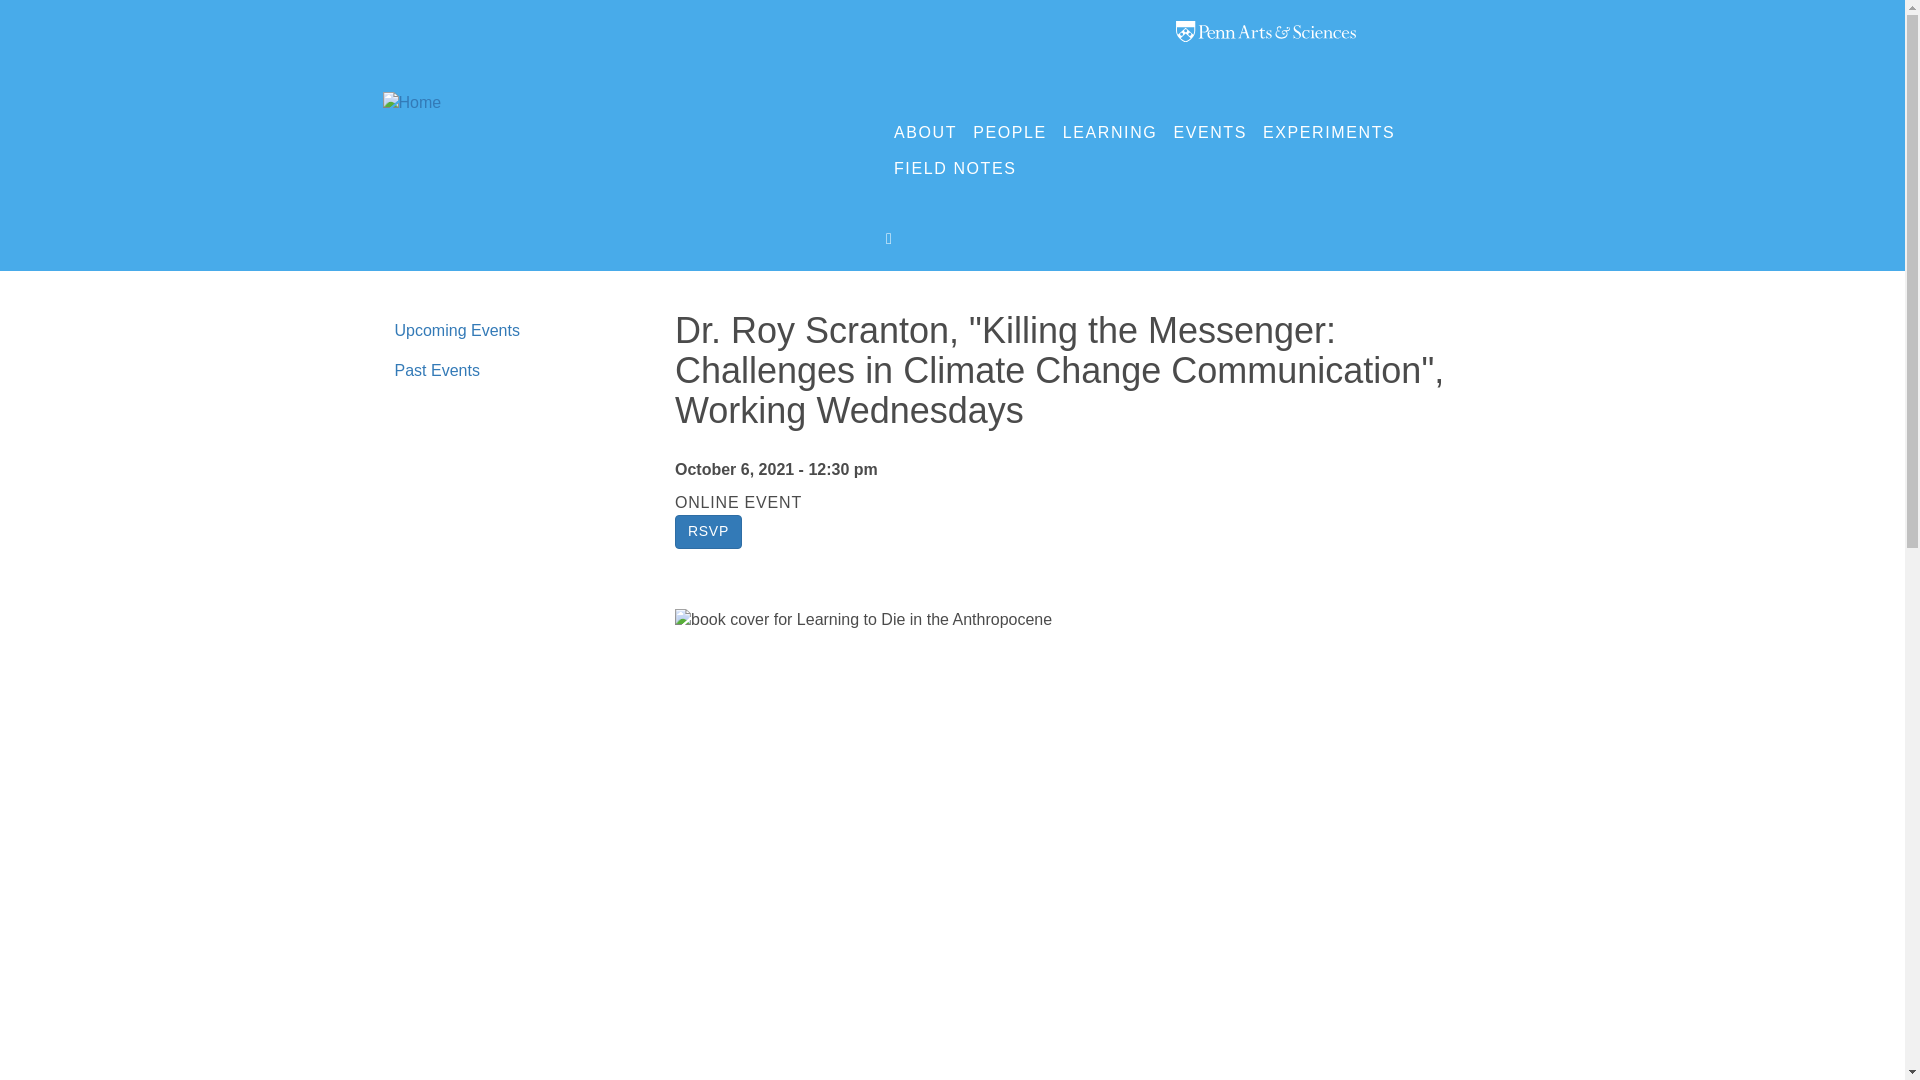  I want to click on LEARNING, so click(1110, 132).